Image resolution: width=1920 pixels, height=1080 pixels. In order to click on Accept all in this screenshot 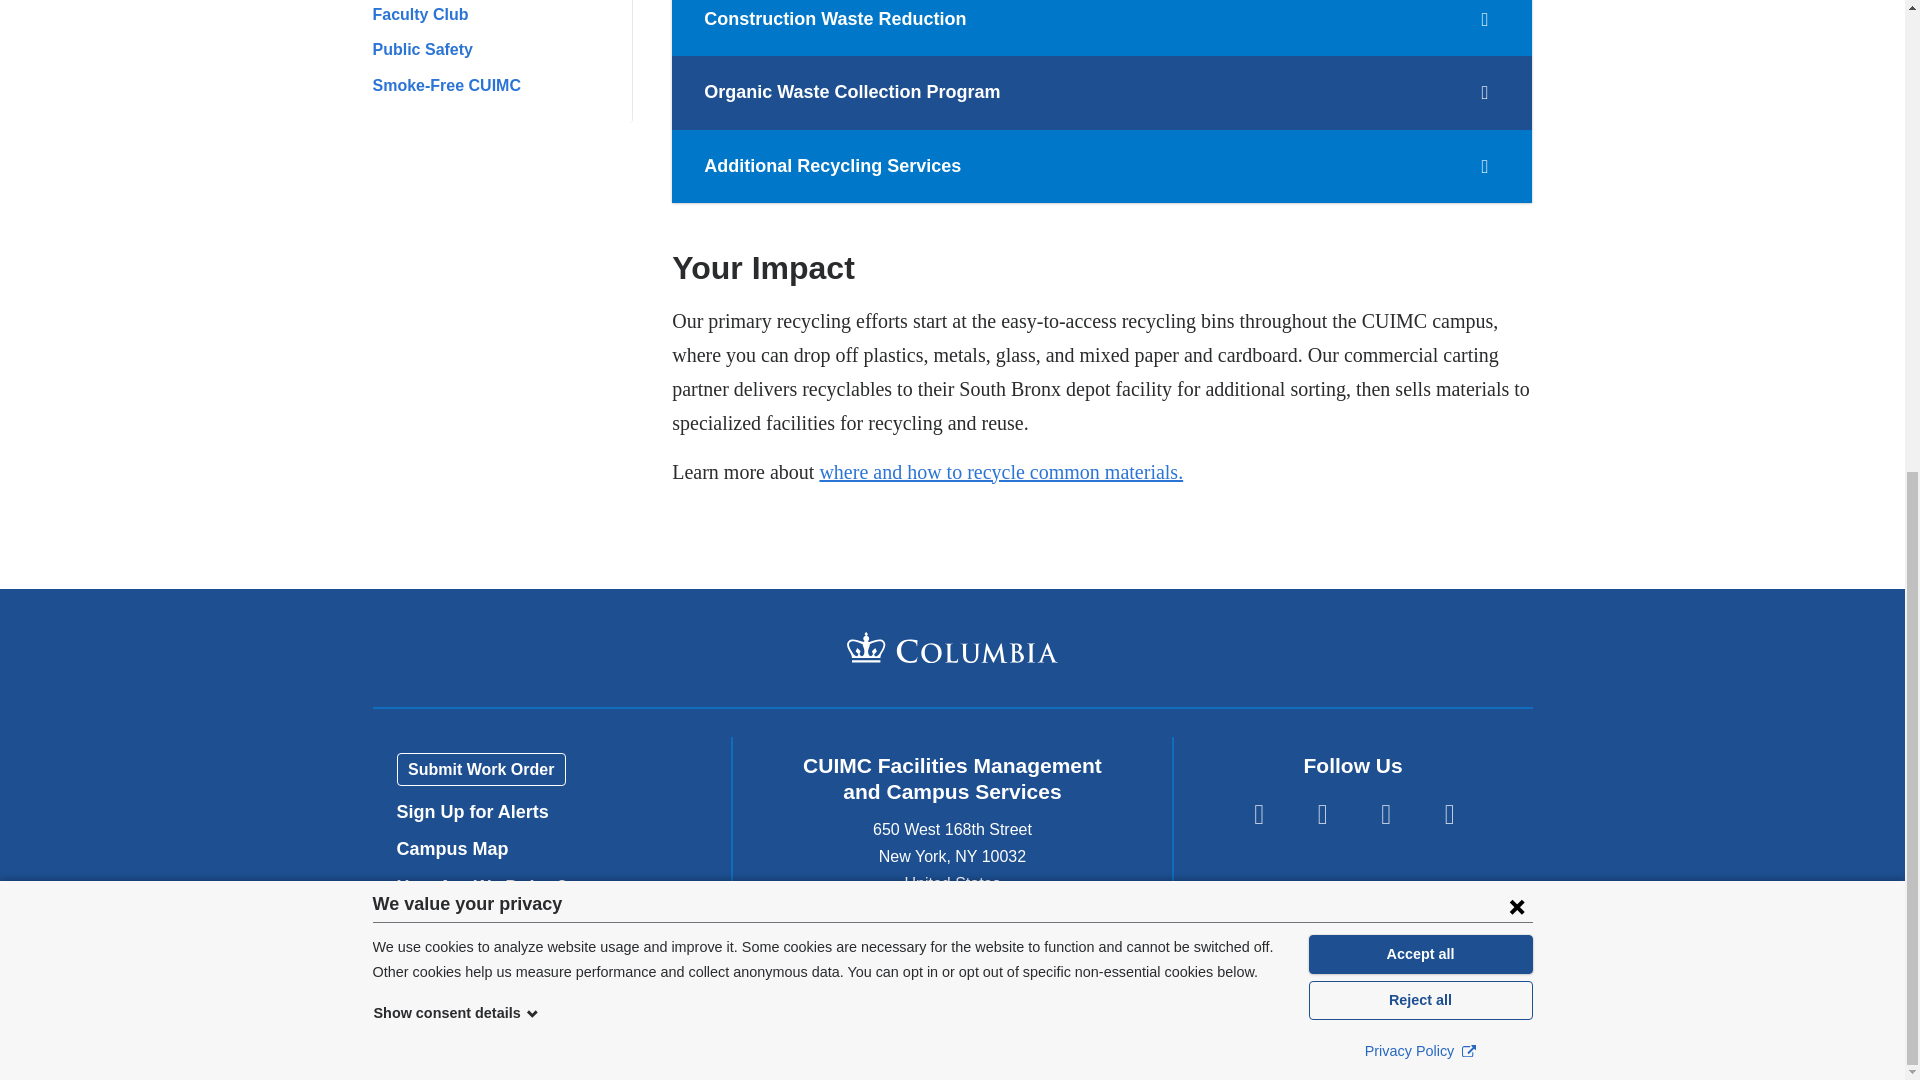, I will do `click(1420, 122)`.